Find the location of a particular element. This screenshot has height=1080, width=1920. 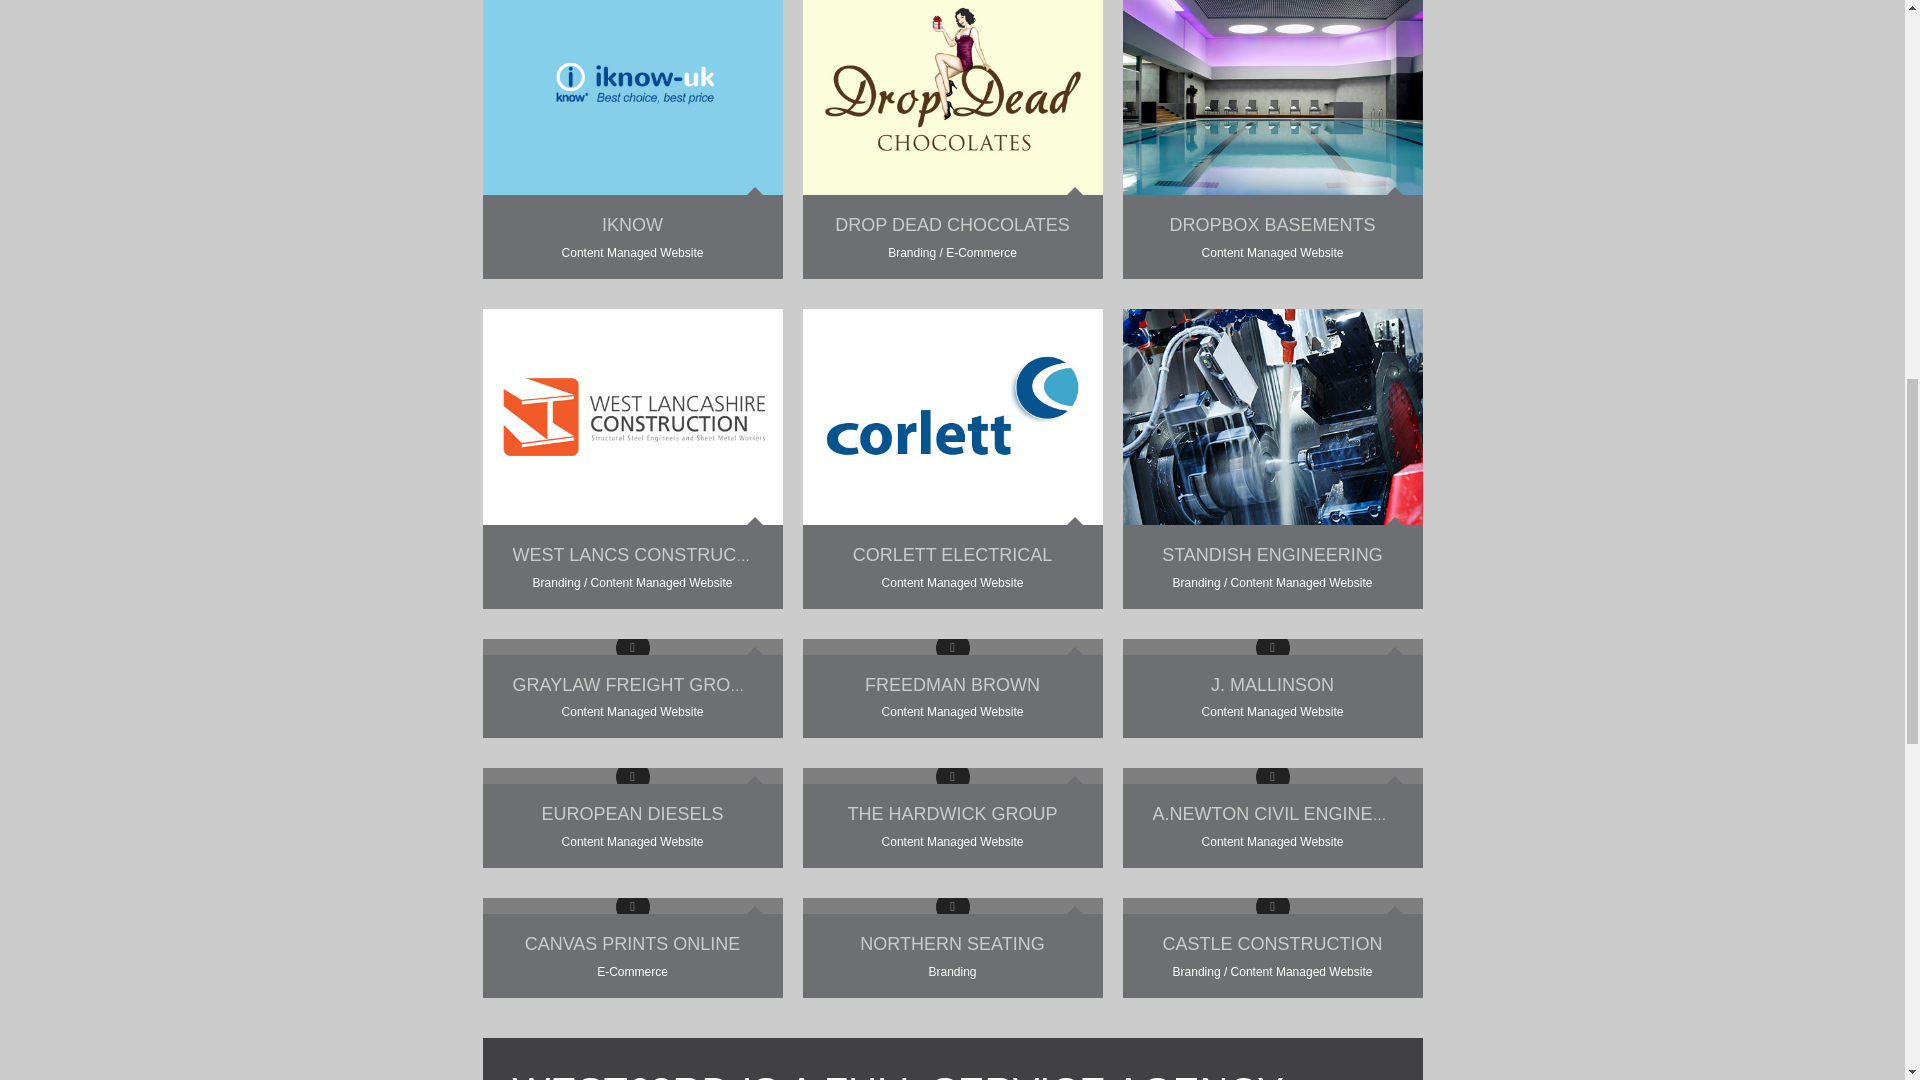

DROPBOX BASEMENTS is located at coordinates (1272, 224).